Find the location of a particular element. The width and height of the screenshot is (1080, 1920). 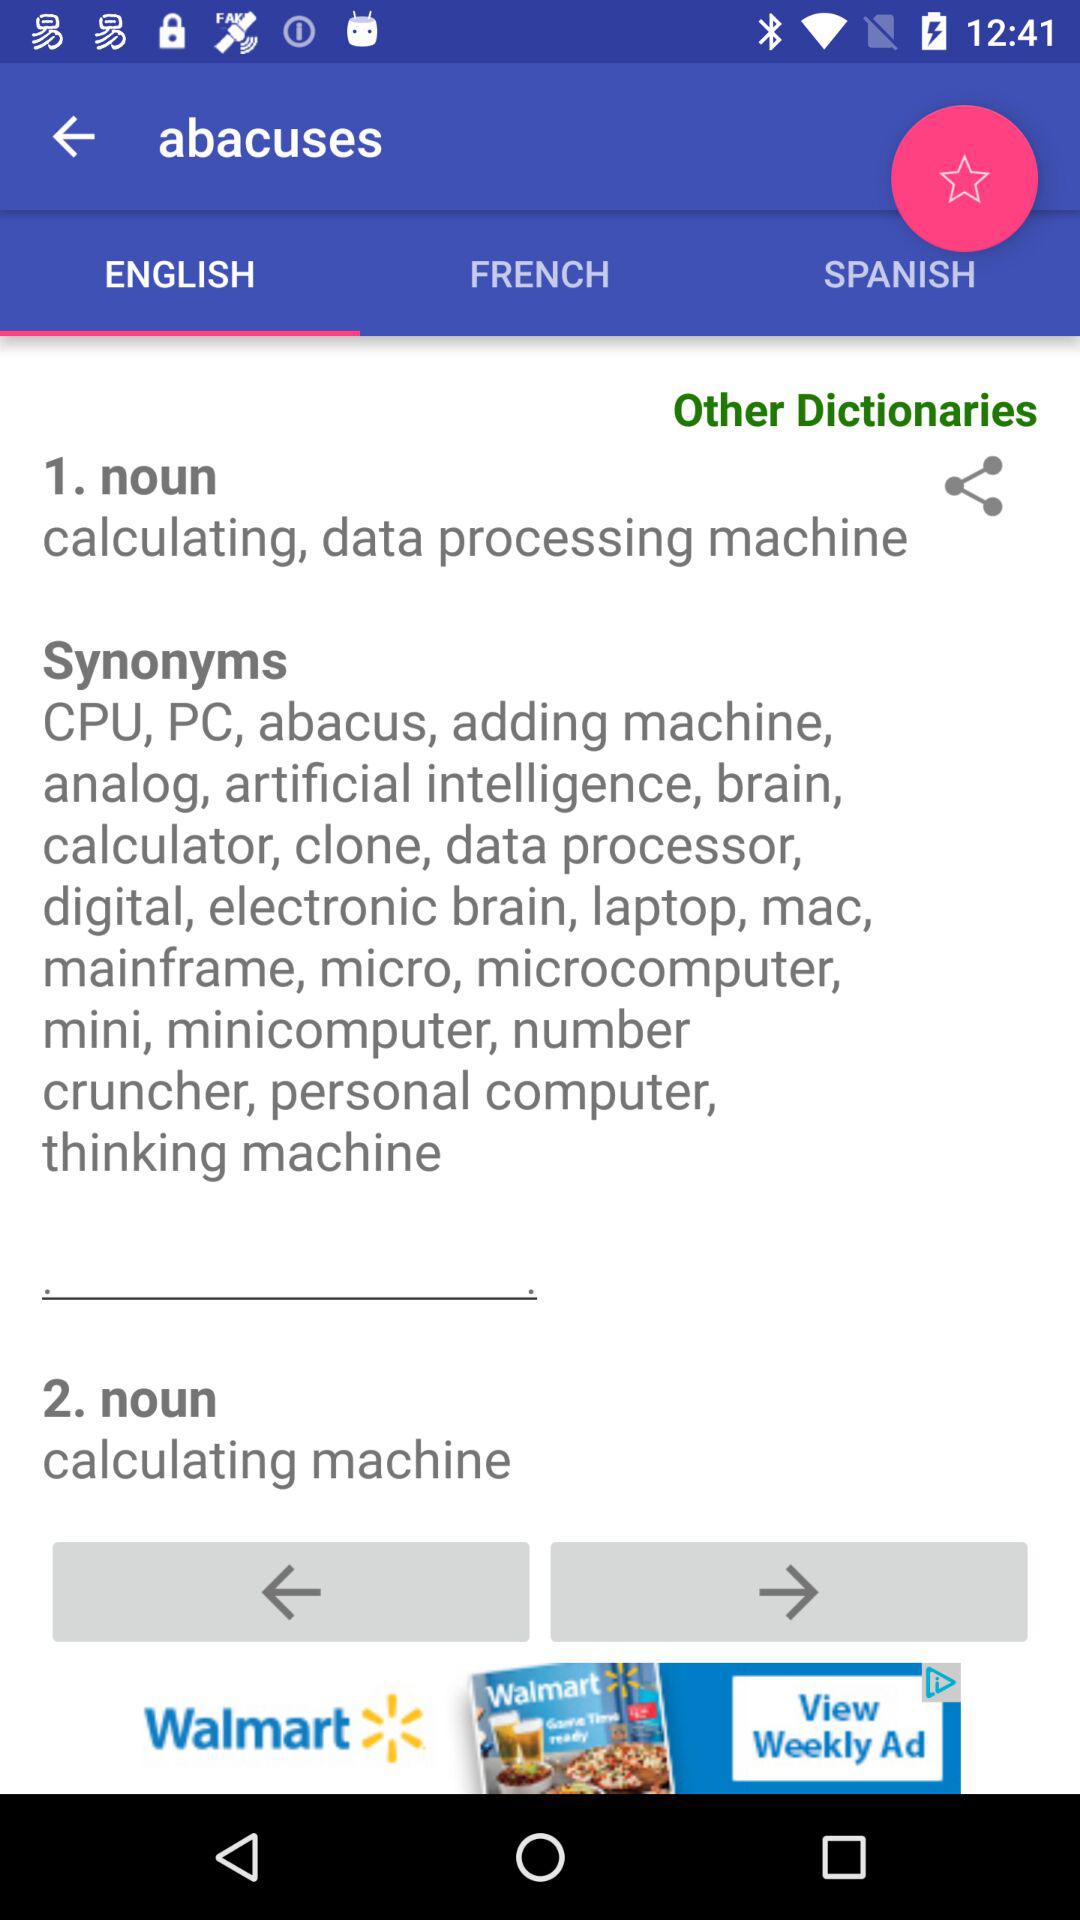

toggle favorite is located at coordinates (964, 178).